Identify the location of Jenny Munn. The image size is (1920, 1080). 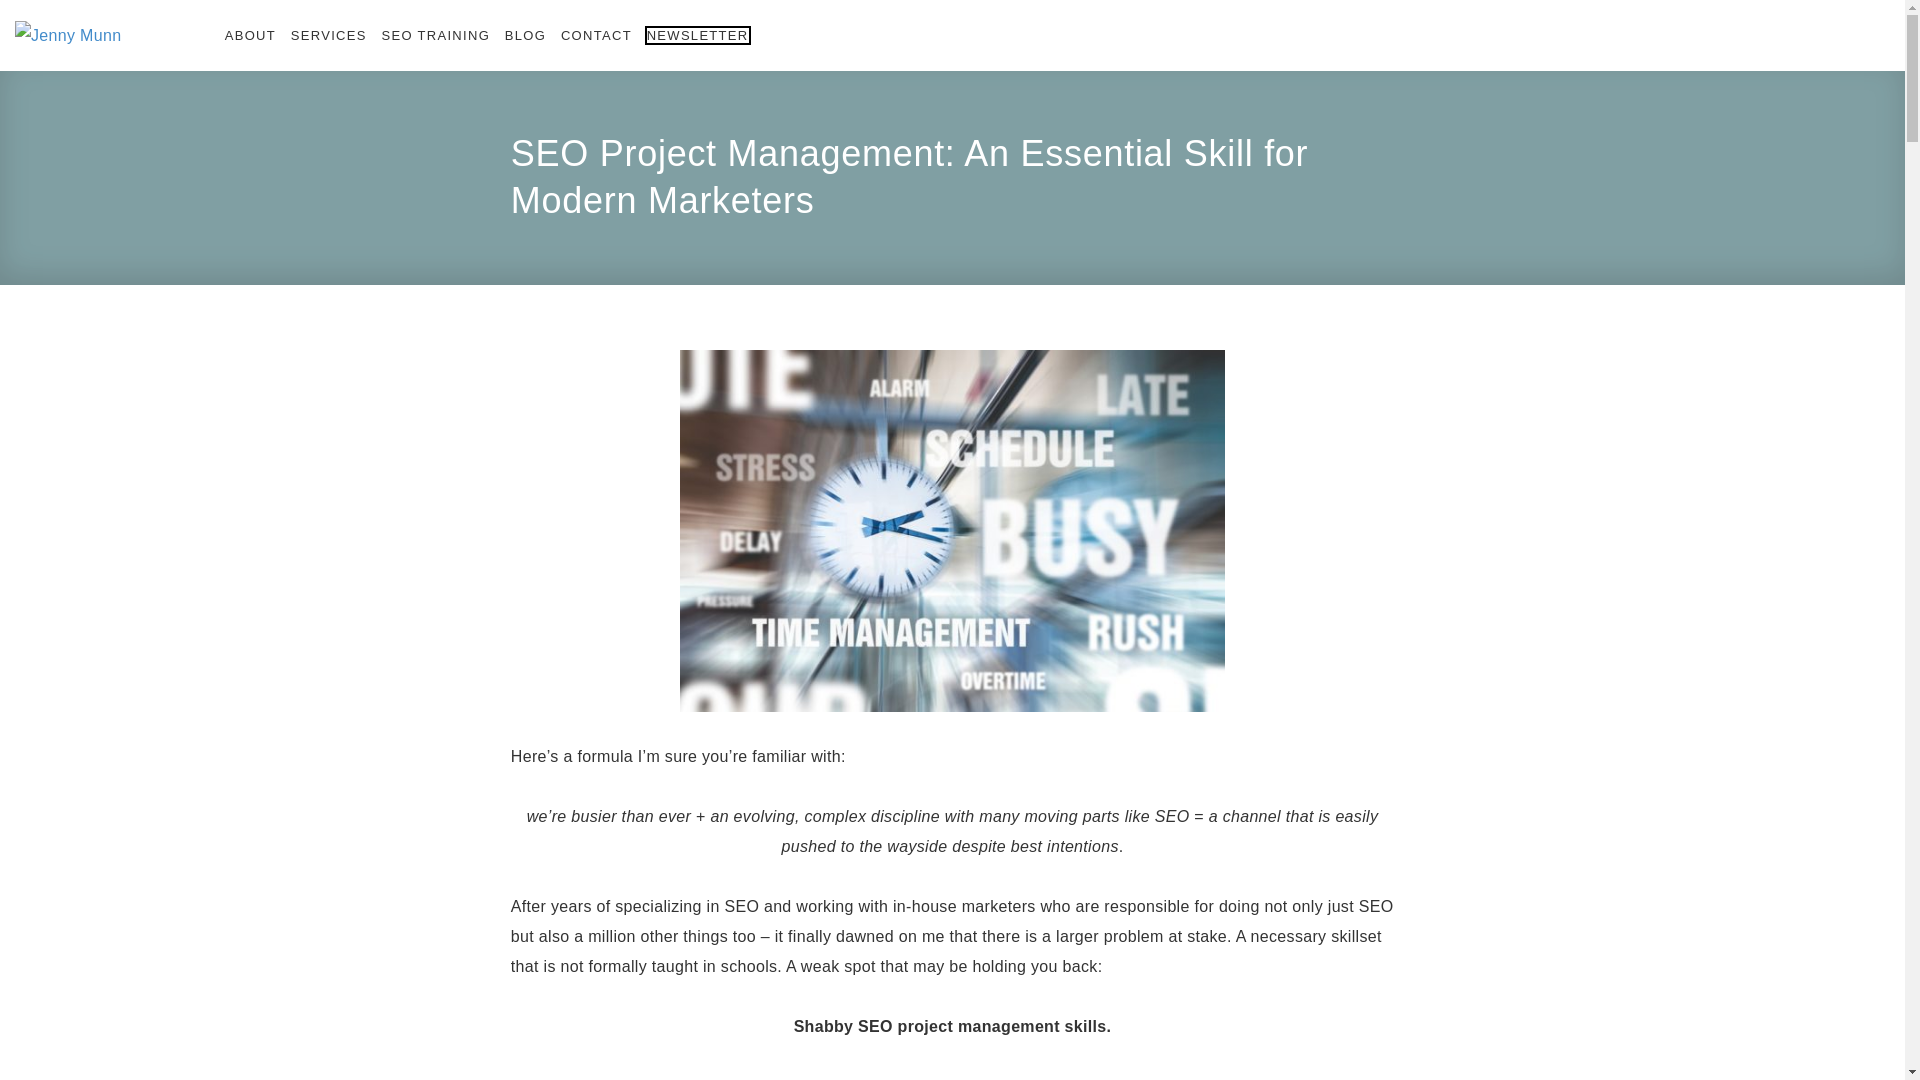
(115, 35).